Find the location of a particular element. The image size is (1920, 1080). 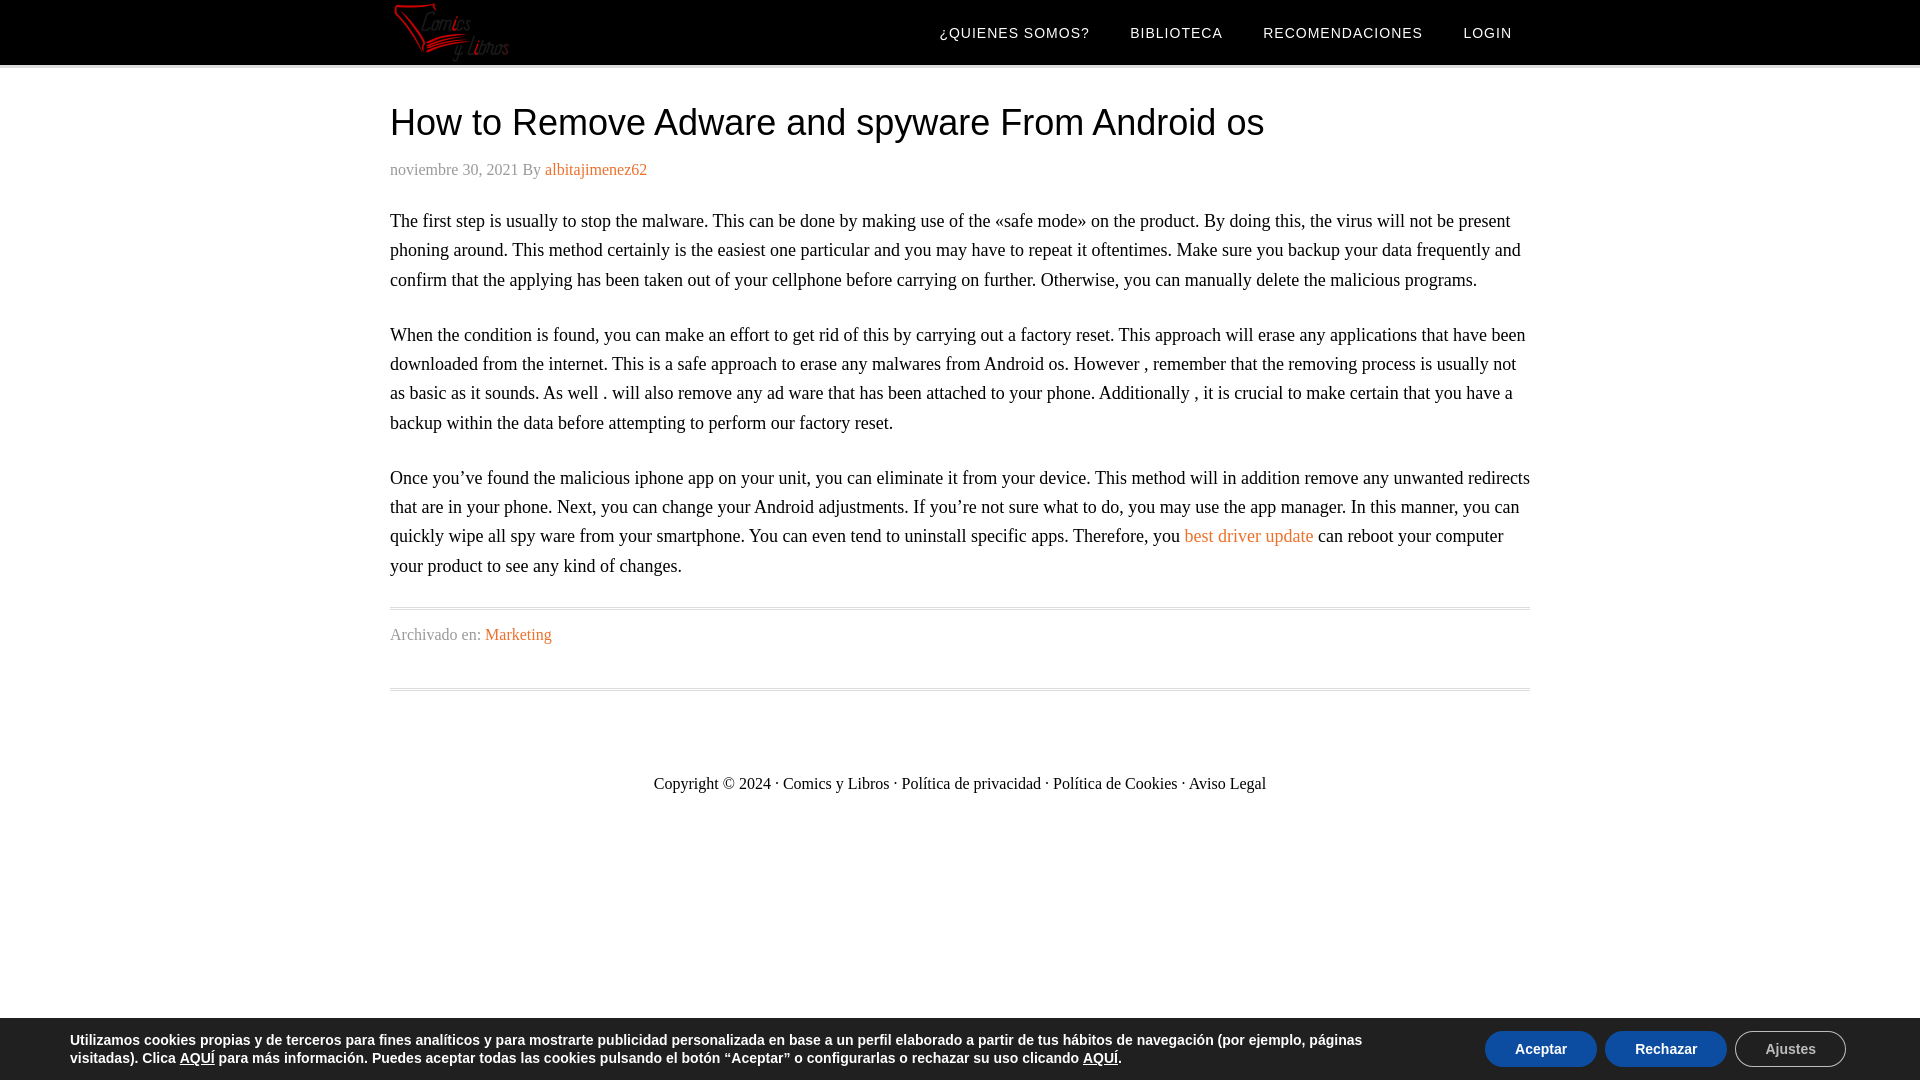

best driver update is located at coordinates (1248, 536).